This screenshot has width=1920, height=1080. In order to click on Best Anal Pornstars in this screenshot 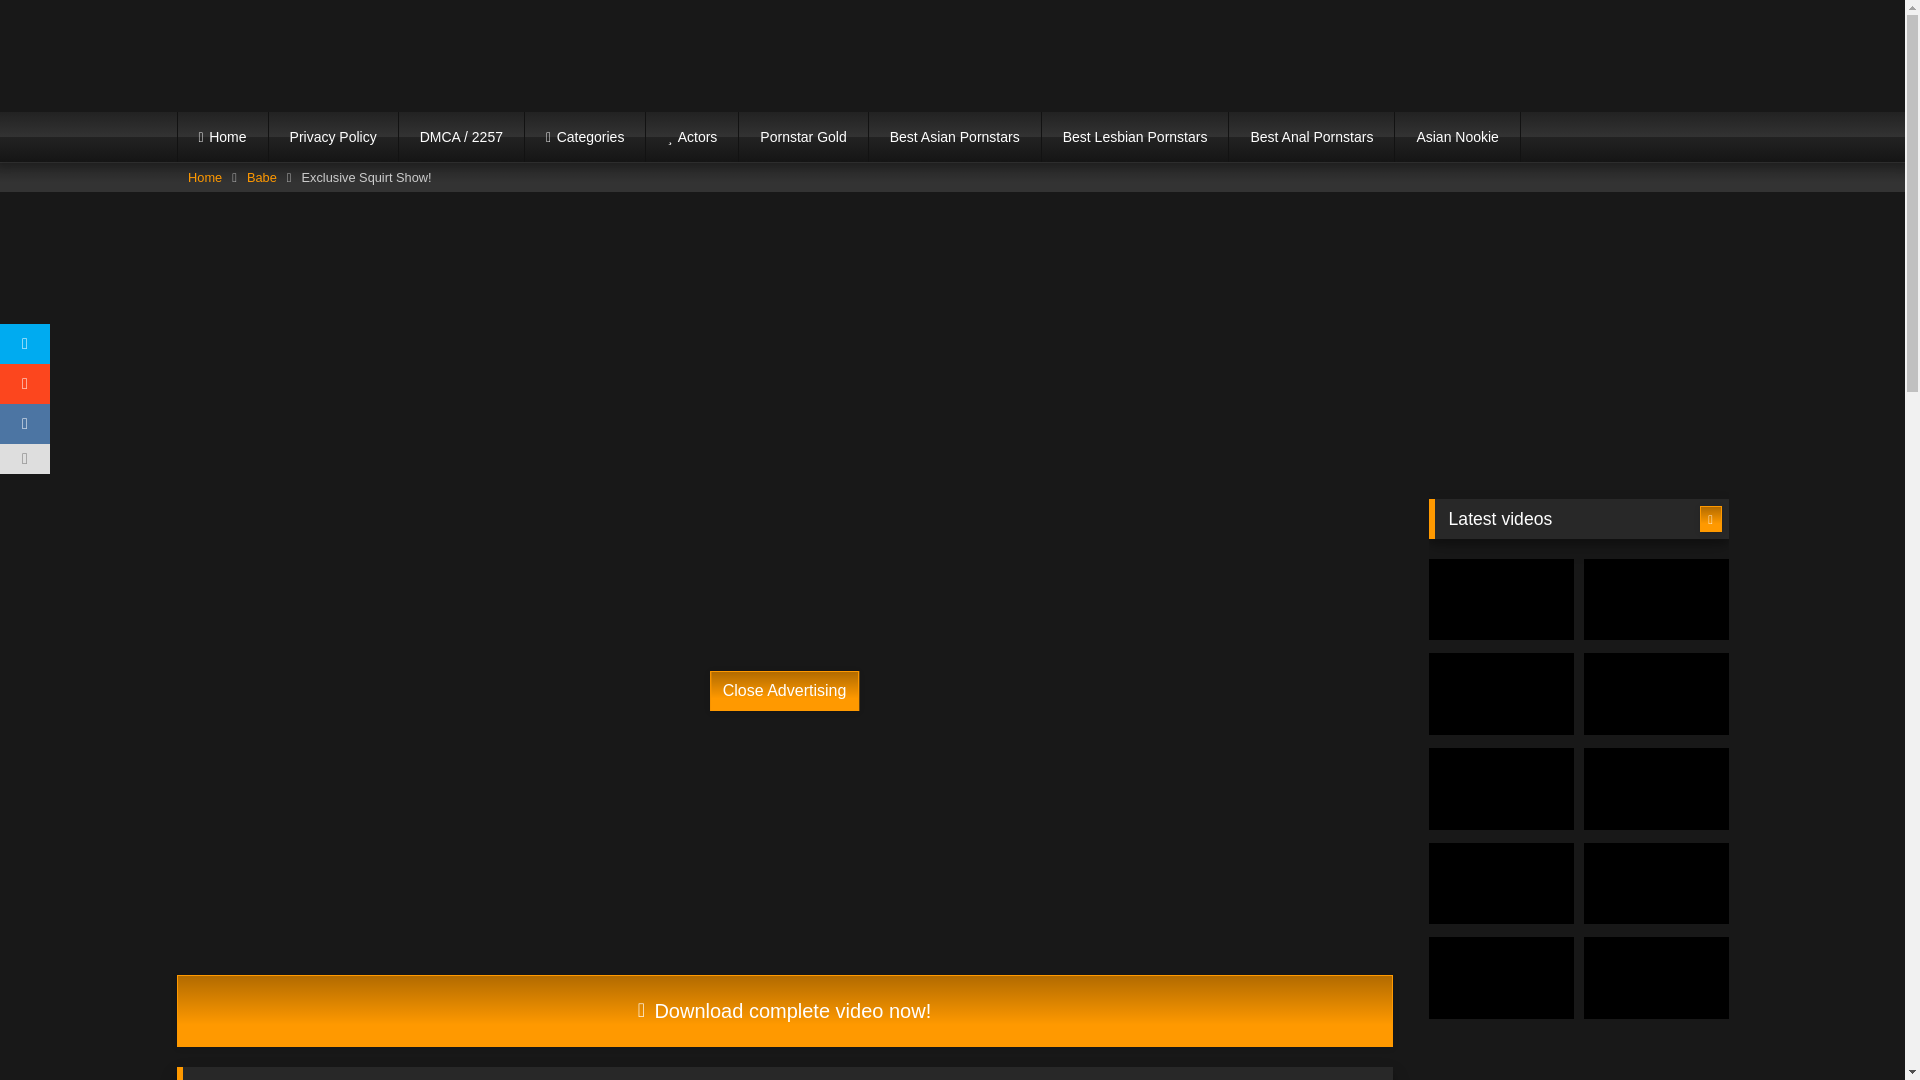, I will do `click(1310, 137)`.